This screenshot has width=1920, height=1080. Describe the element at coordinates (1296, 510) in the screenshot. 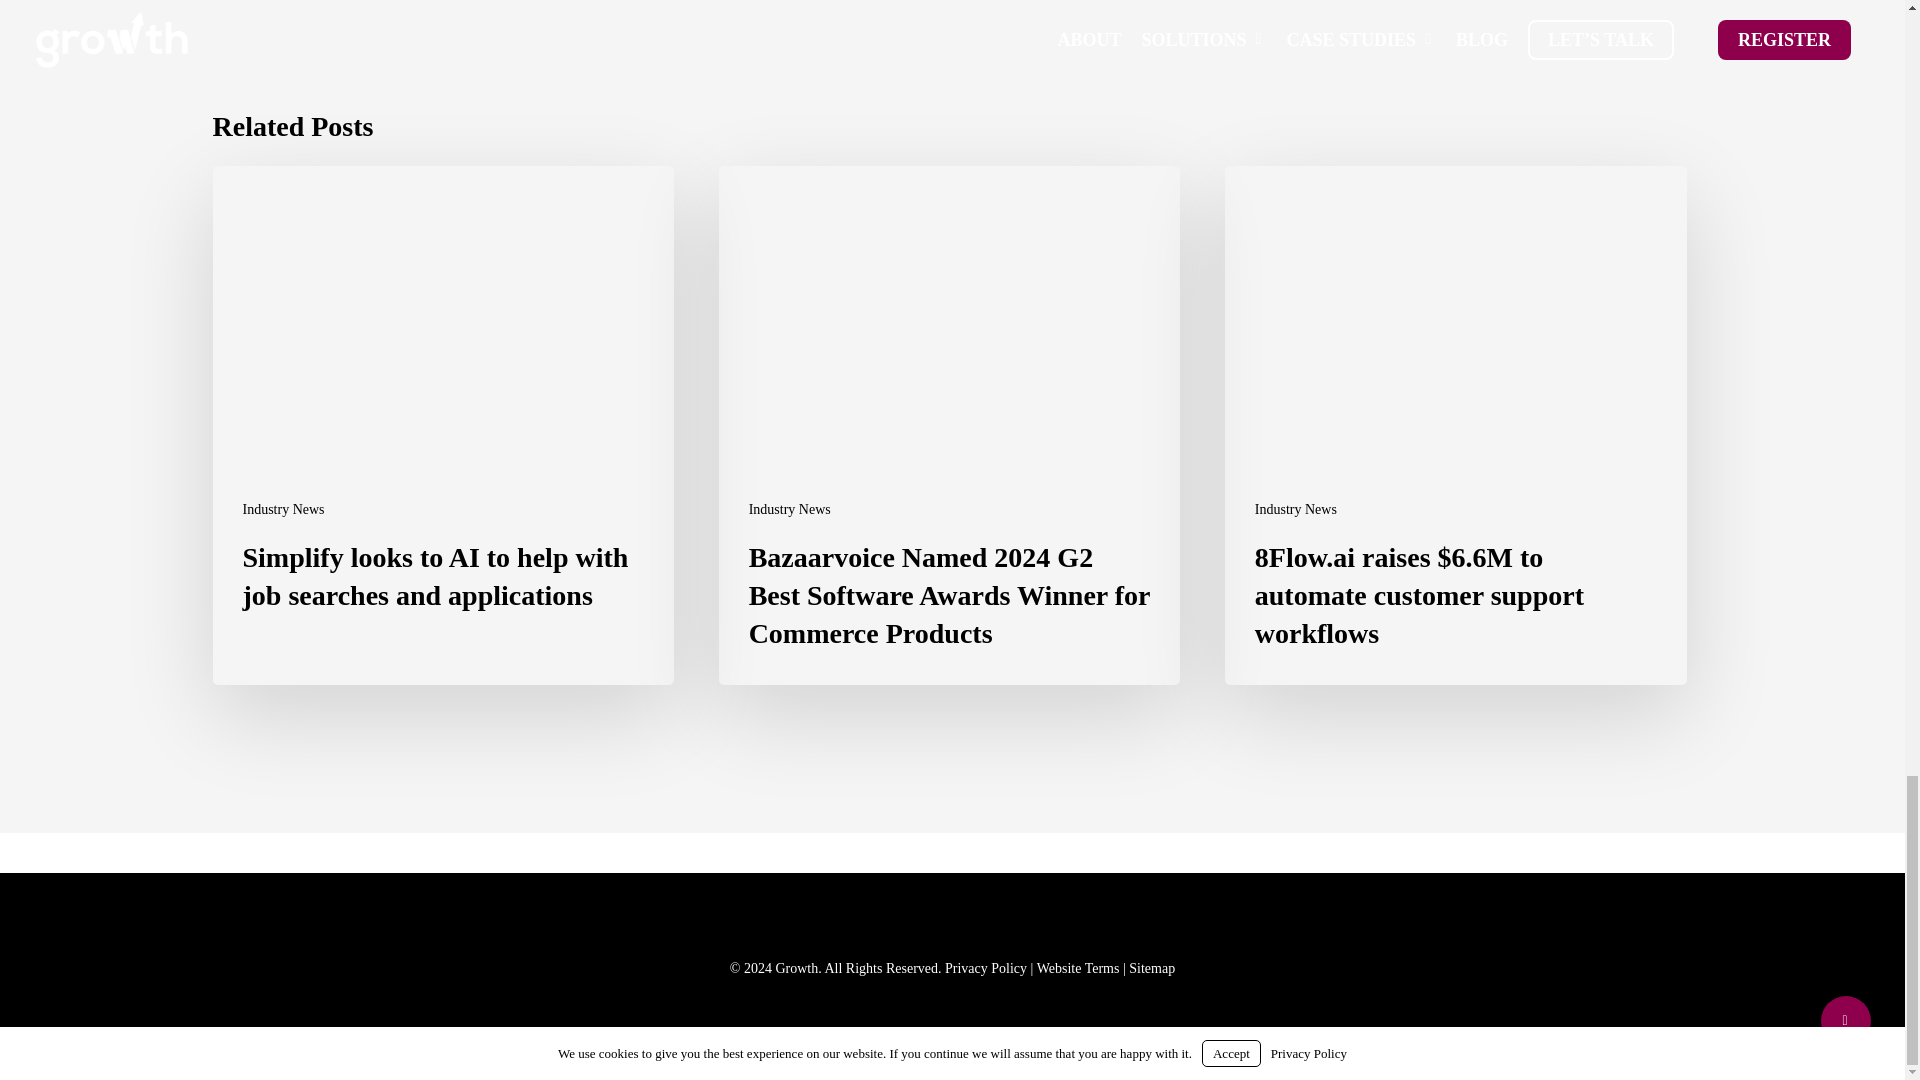

I see `Industry News` at that location.